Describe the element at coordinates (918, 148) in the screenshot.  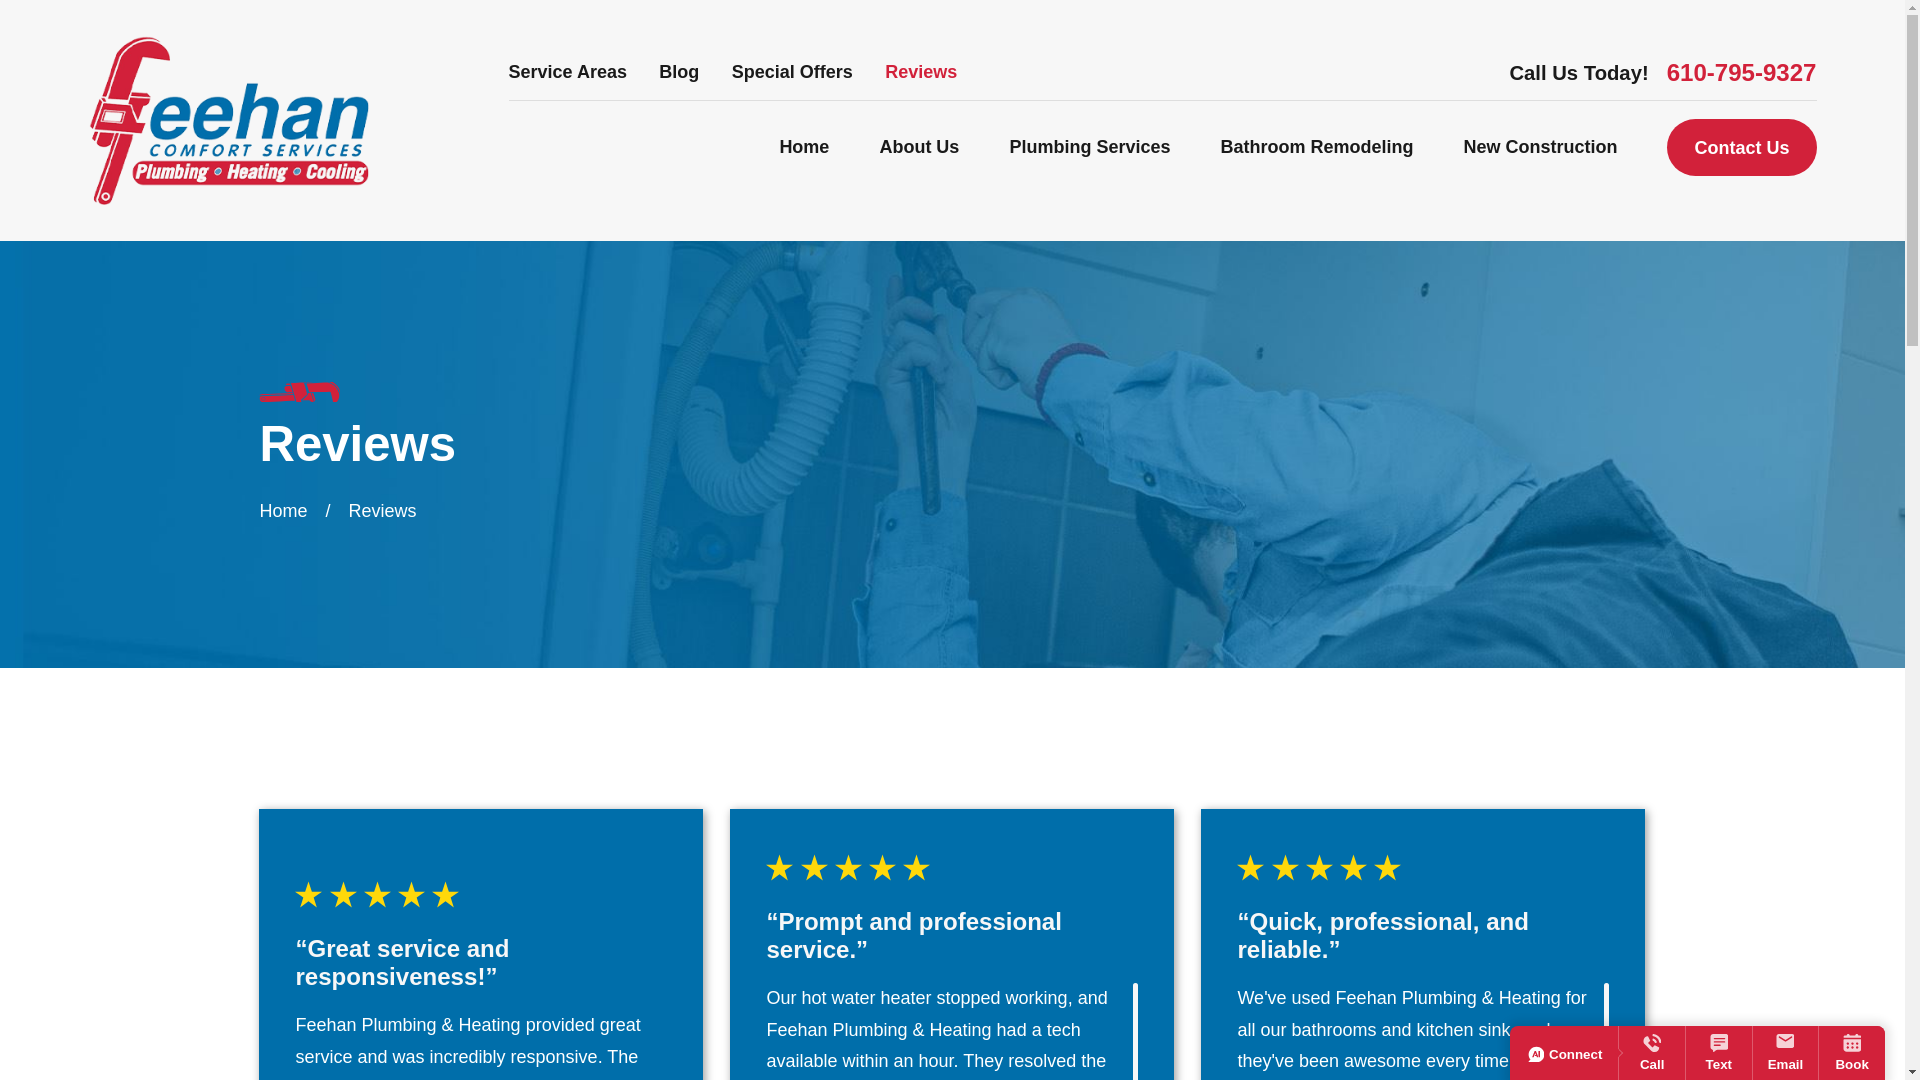
I see `About Us` at that location.